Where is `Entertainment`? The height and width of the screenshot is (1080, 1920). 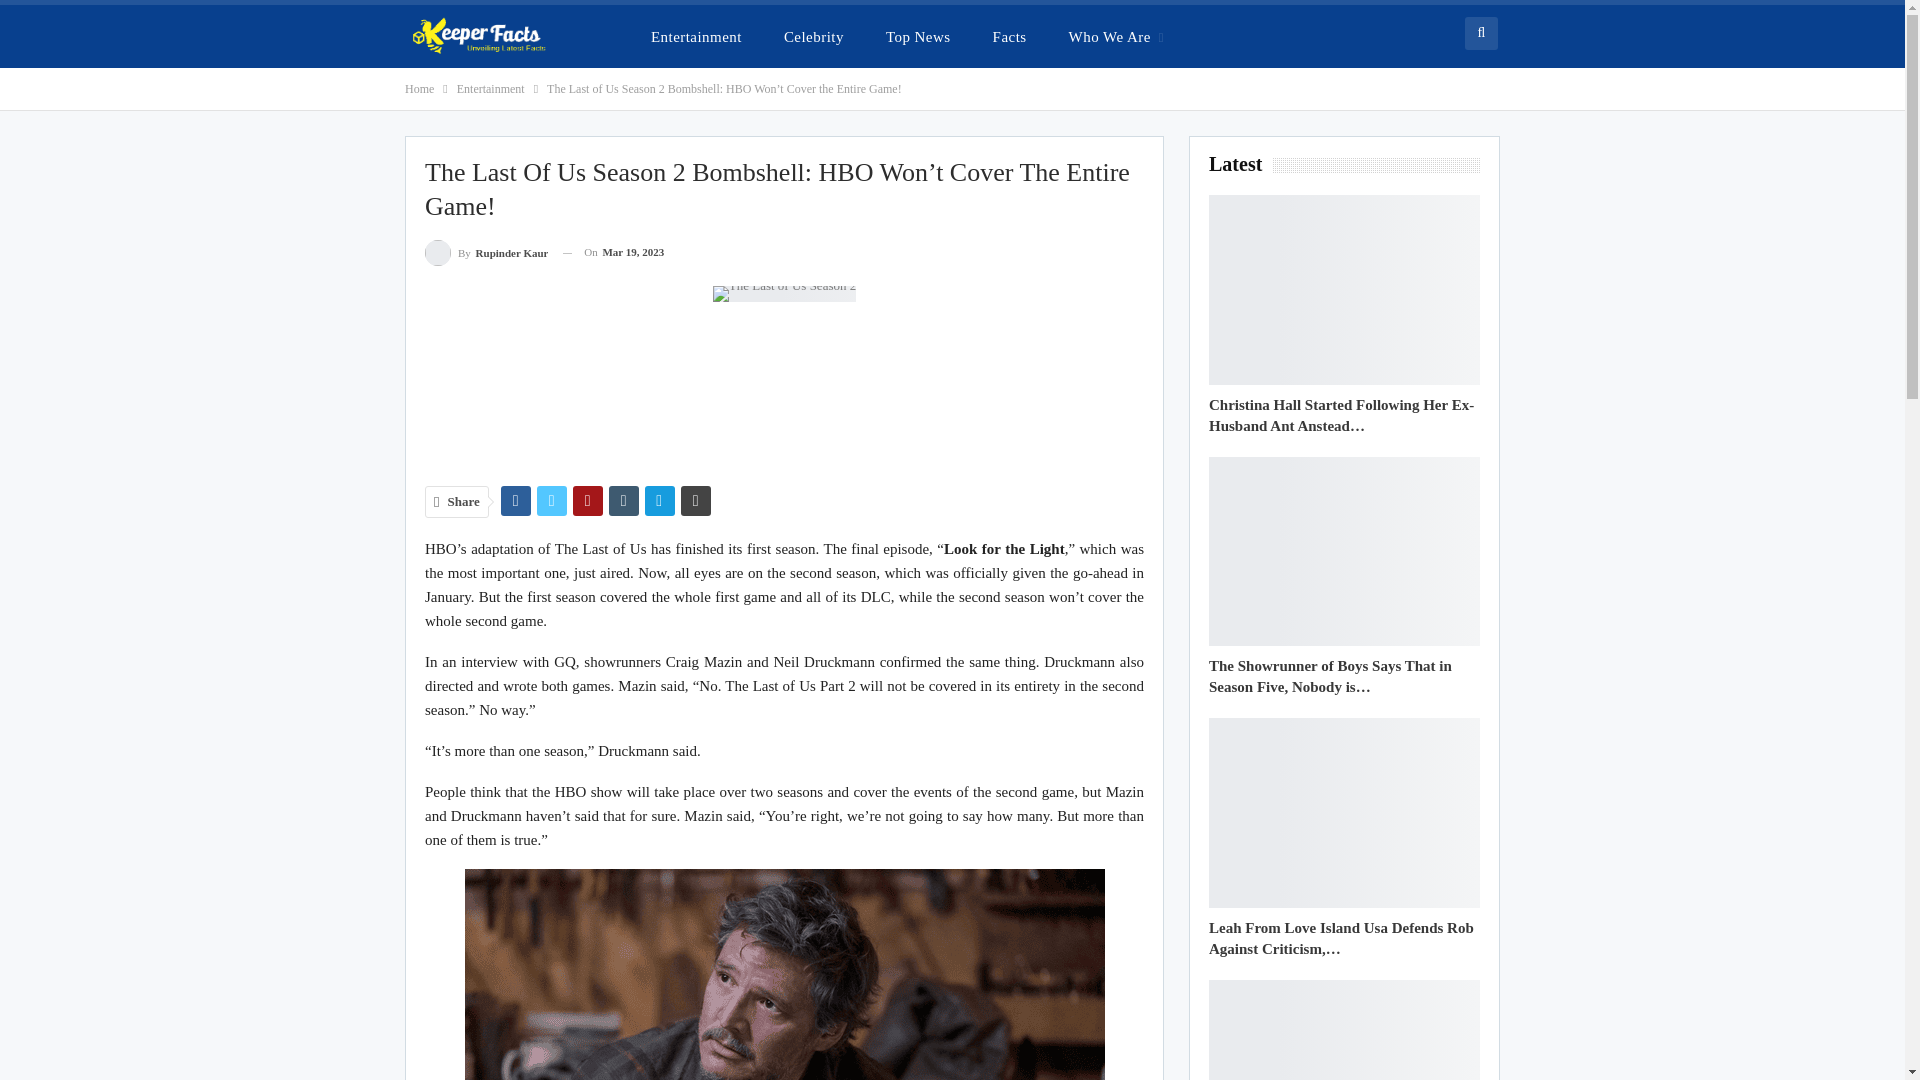 Entertainment is located at coordinates (696, 36).